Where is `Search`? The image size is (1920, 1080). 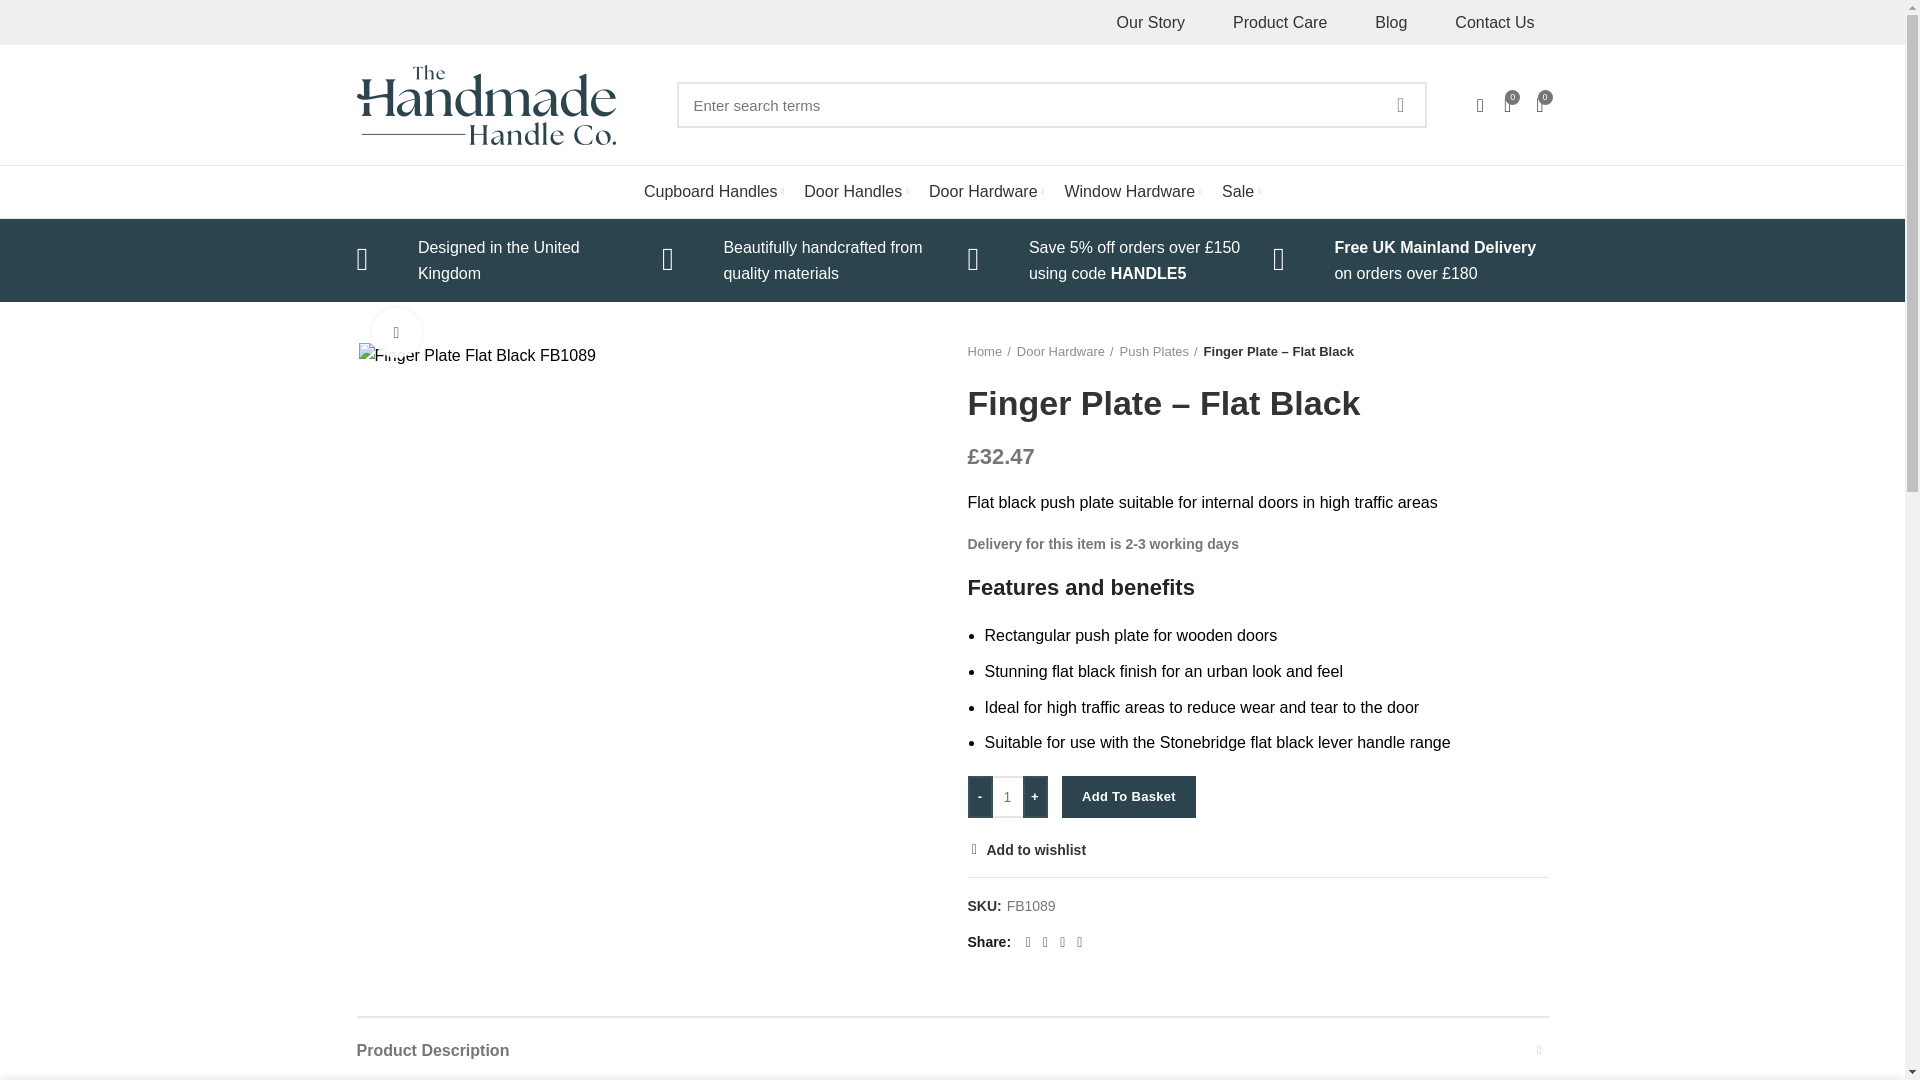 Search is located at coordinates (1399, 105).